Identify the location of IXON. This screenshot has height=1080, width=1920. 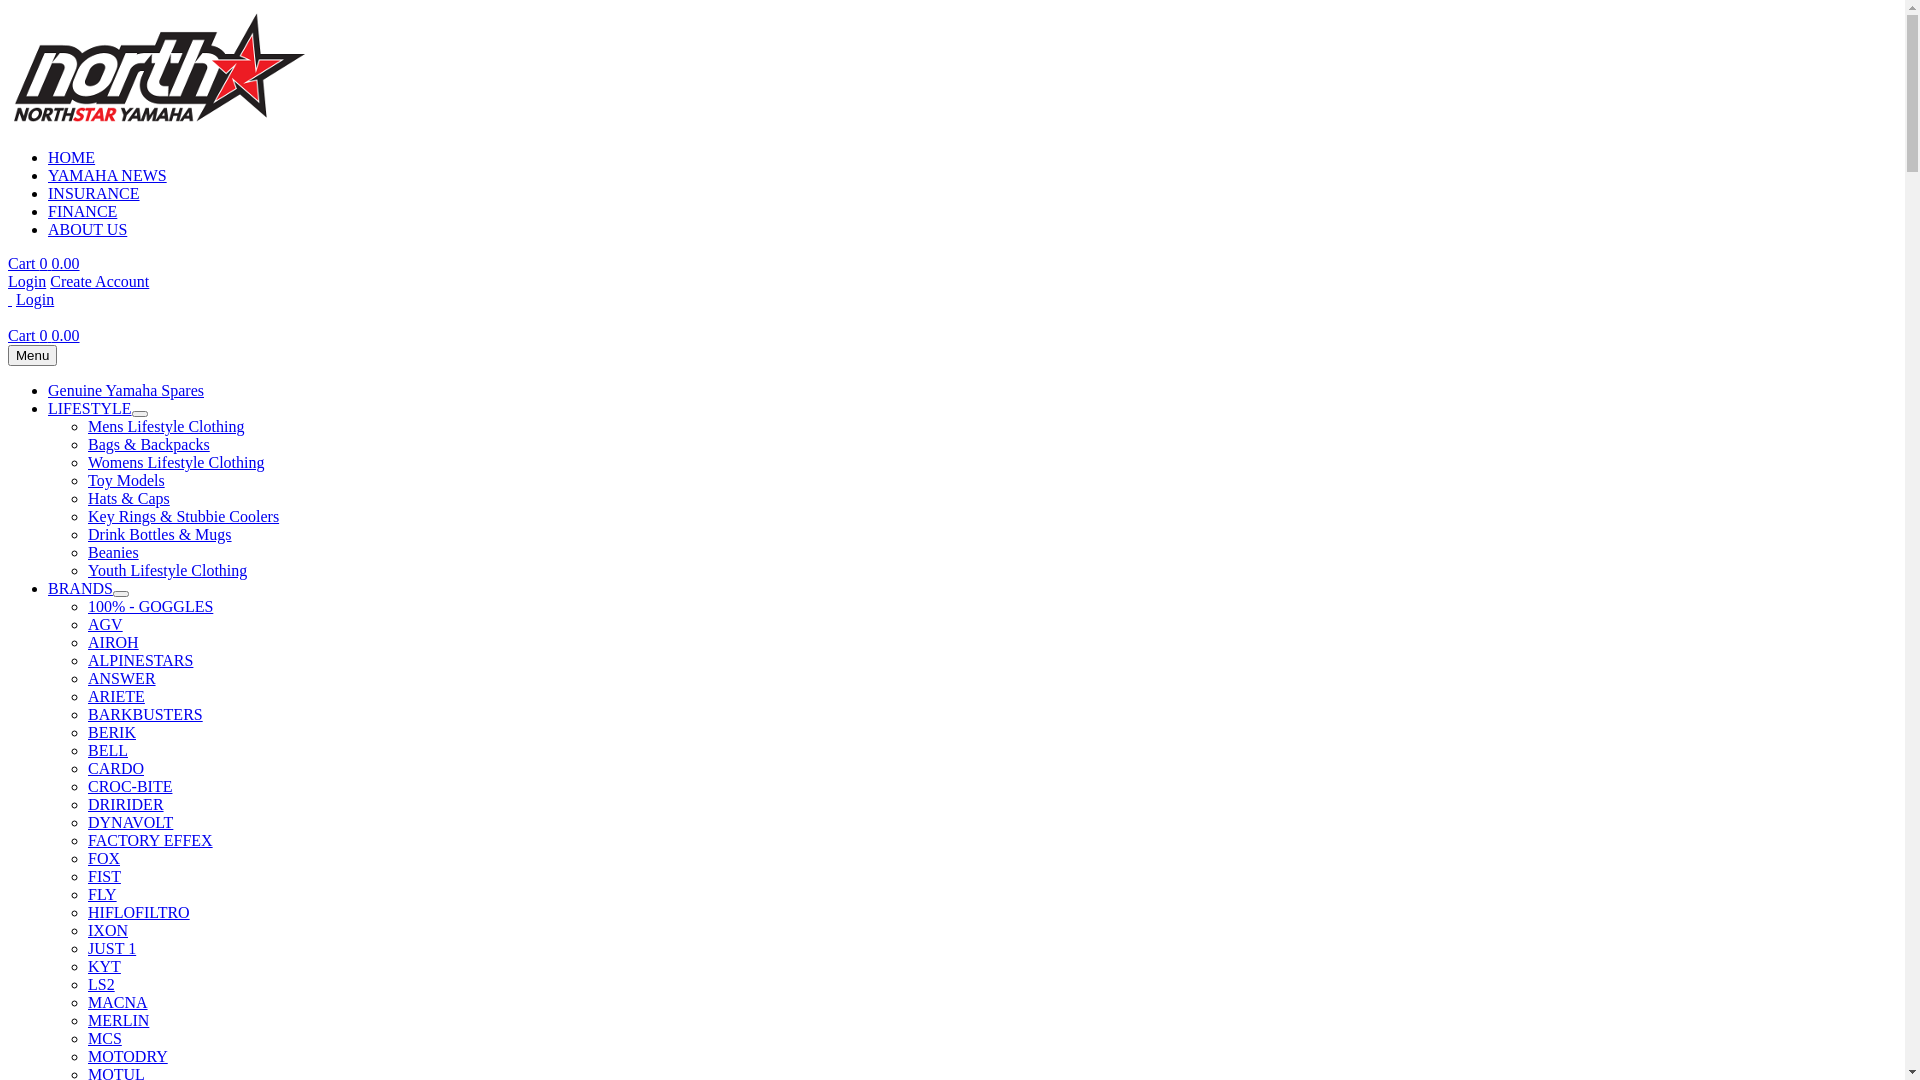
(108, 930).